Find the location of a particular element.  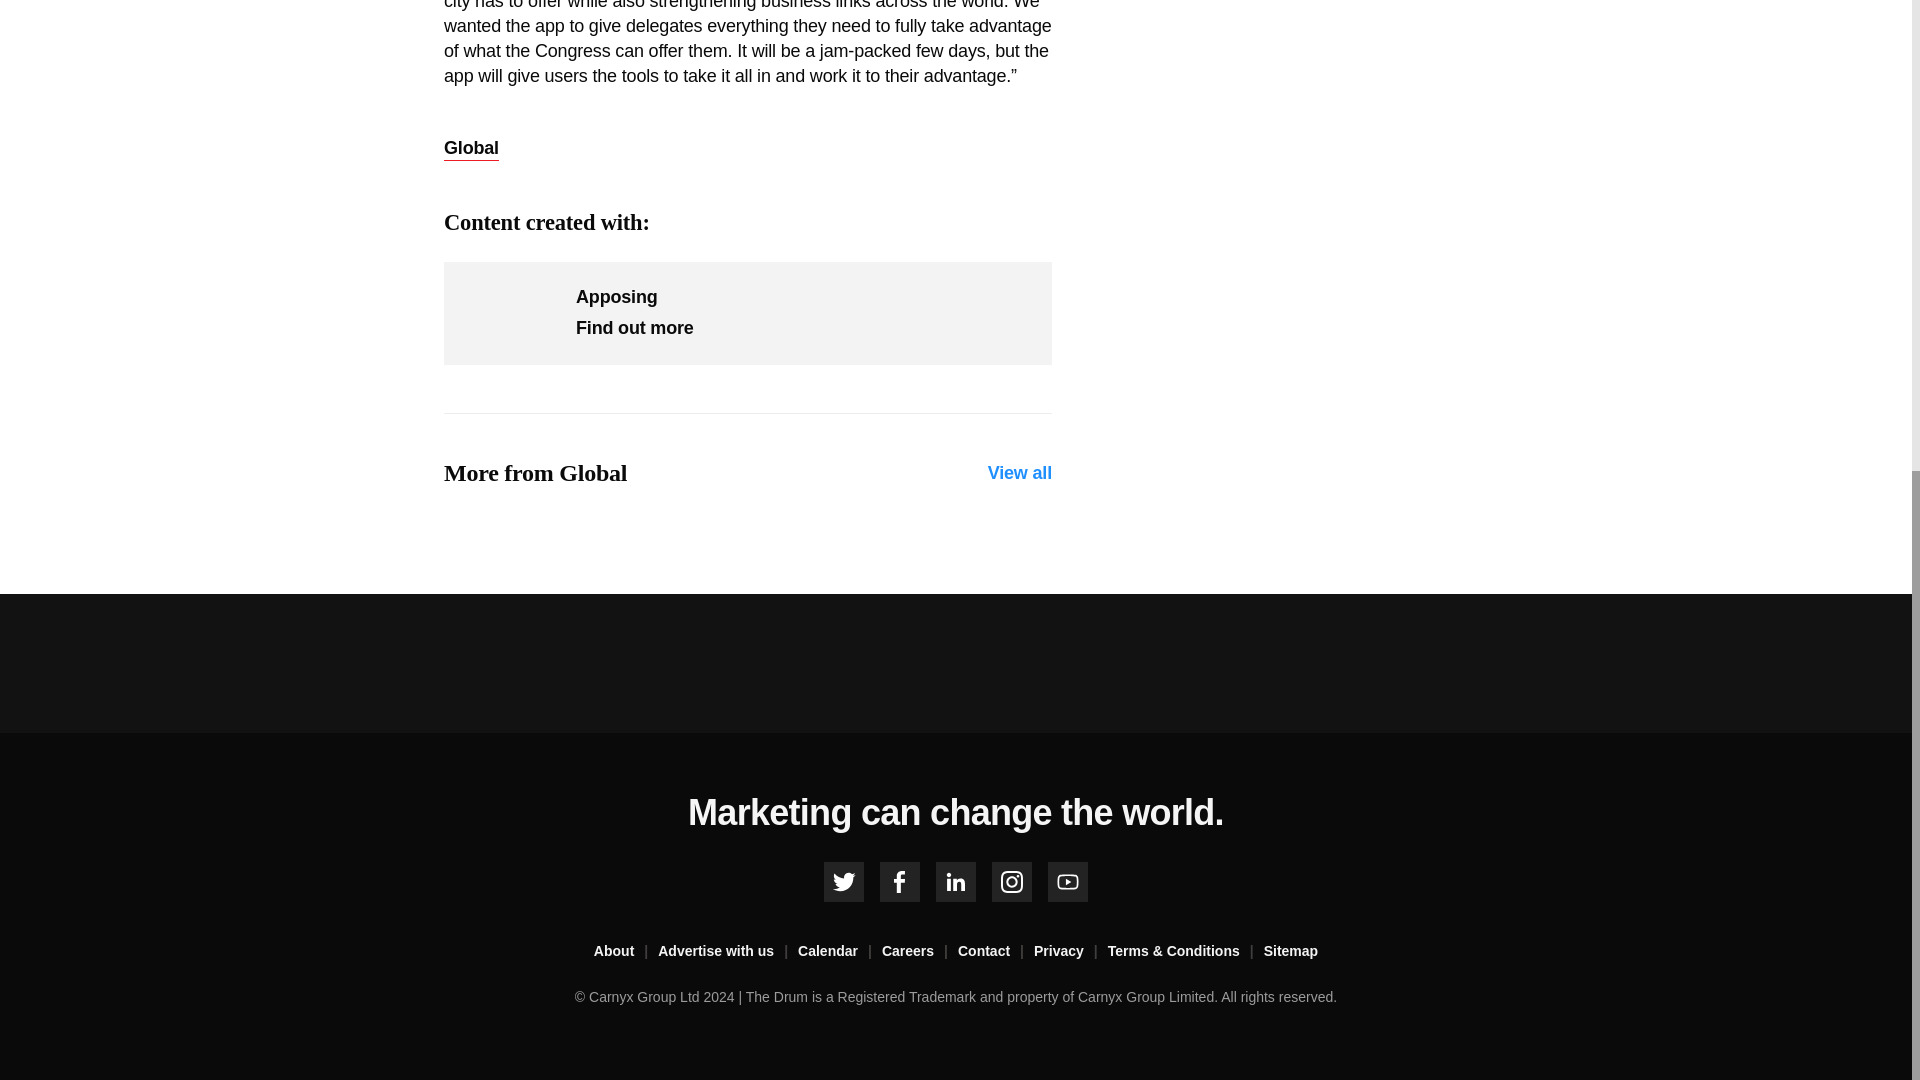

Contact is located at coordinates (996, 952).